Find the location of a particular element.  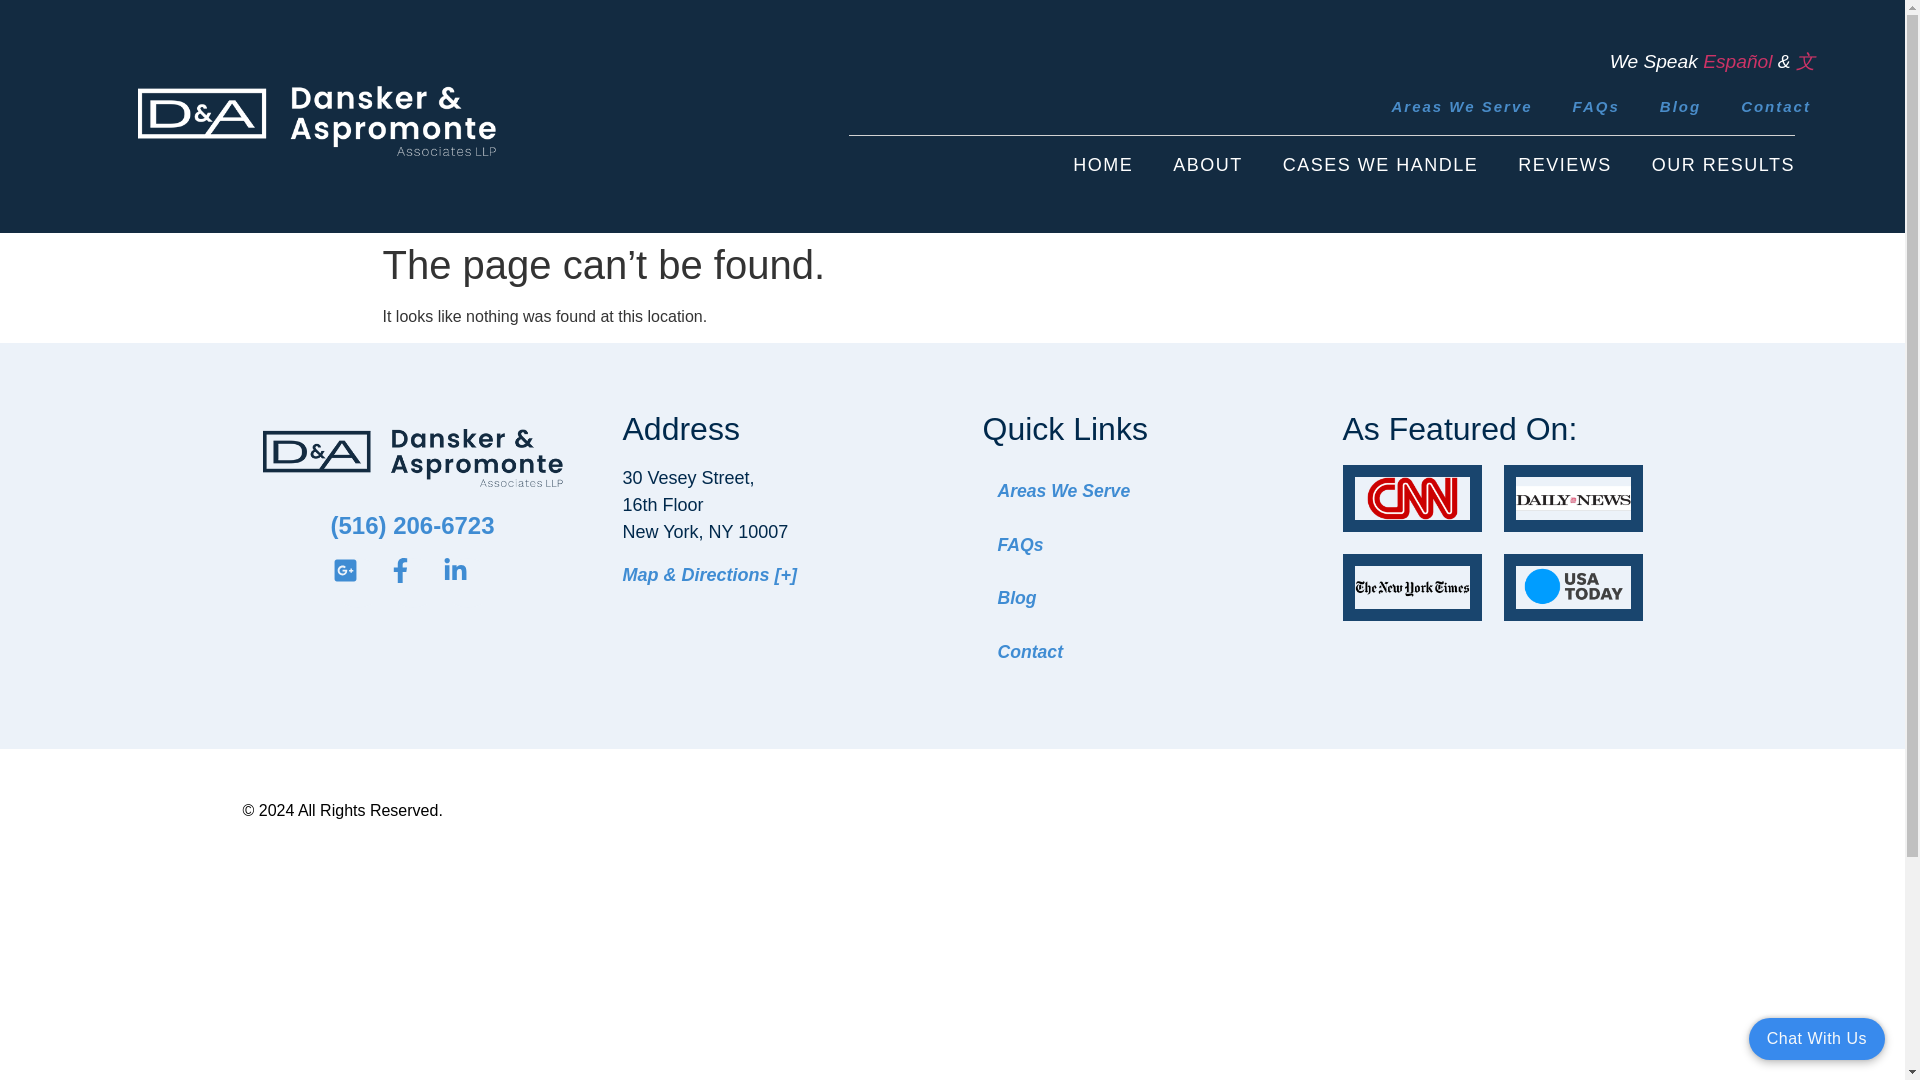

Contact is located at coordinates (1776, 106).